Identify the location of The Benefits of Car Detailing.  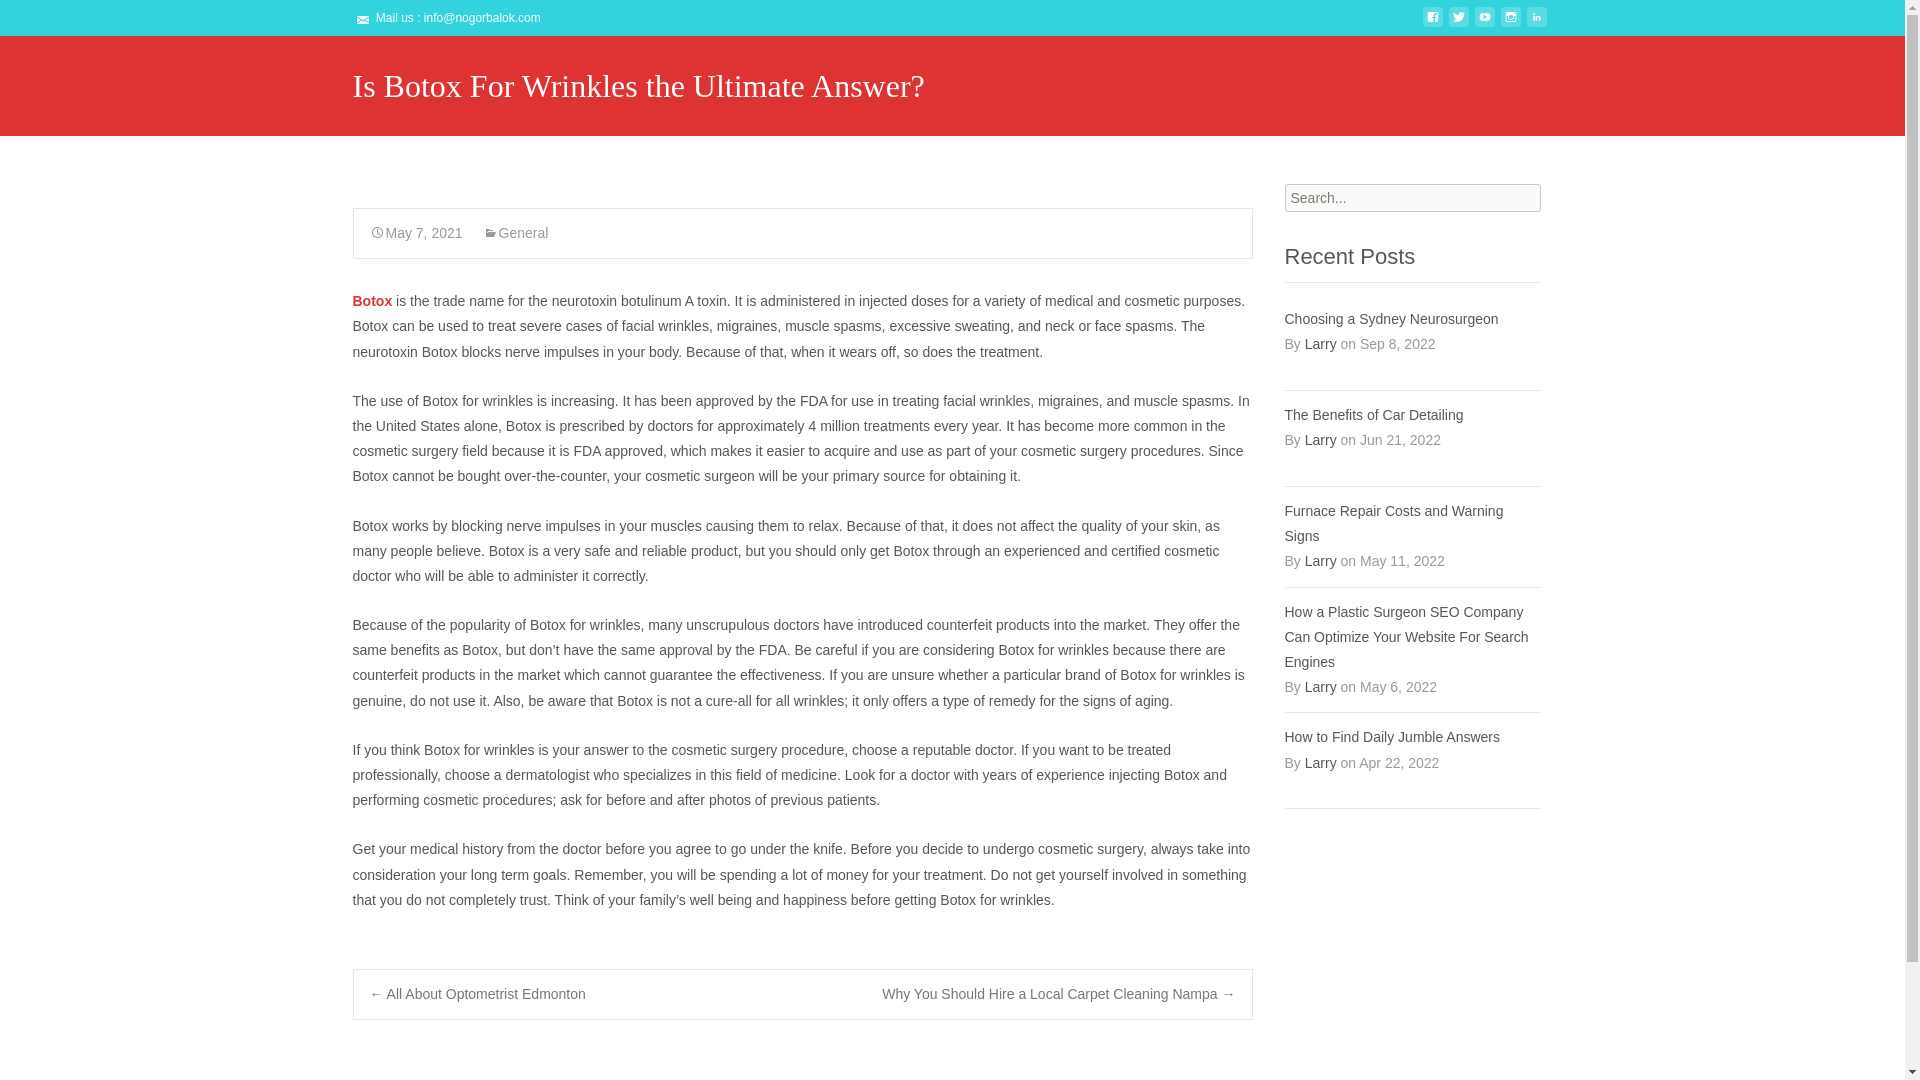
(1412, 414).